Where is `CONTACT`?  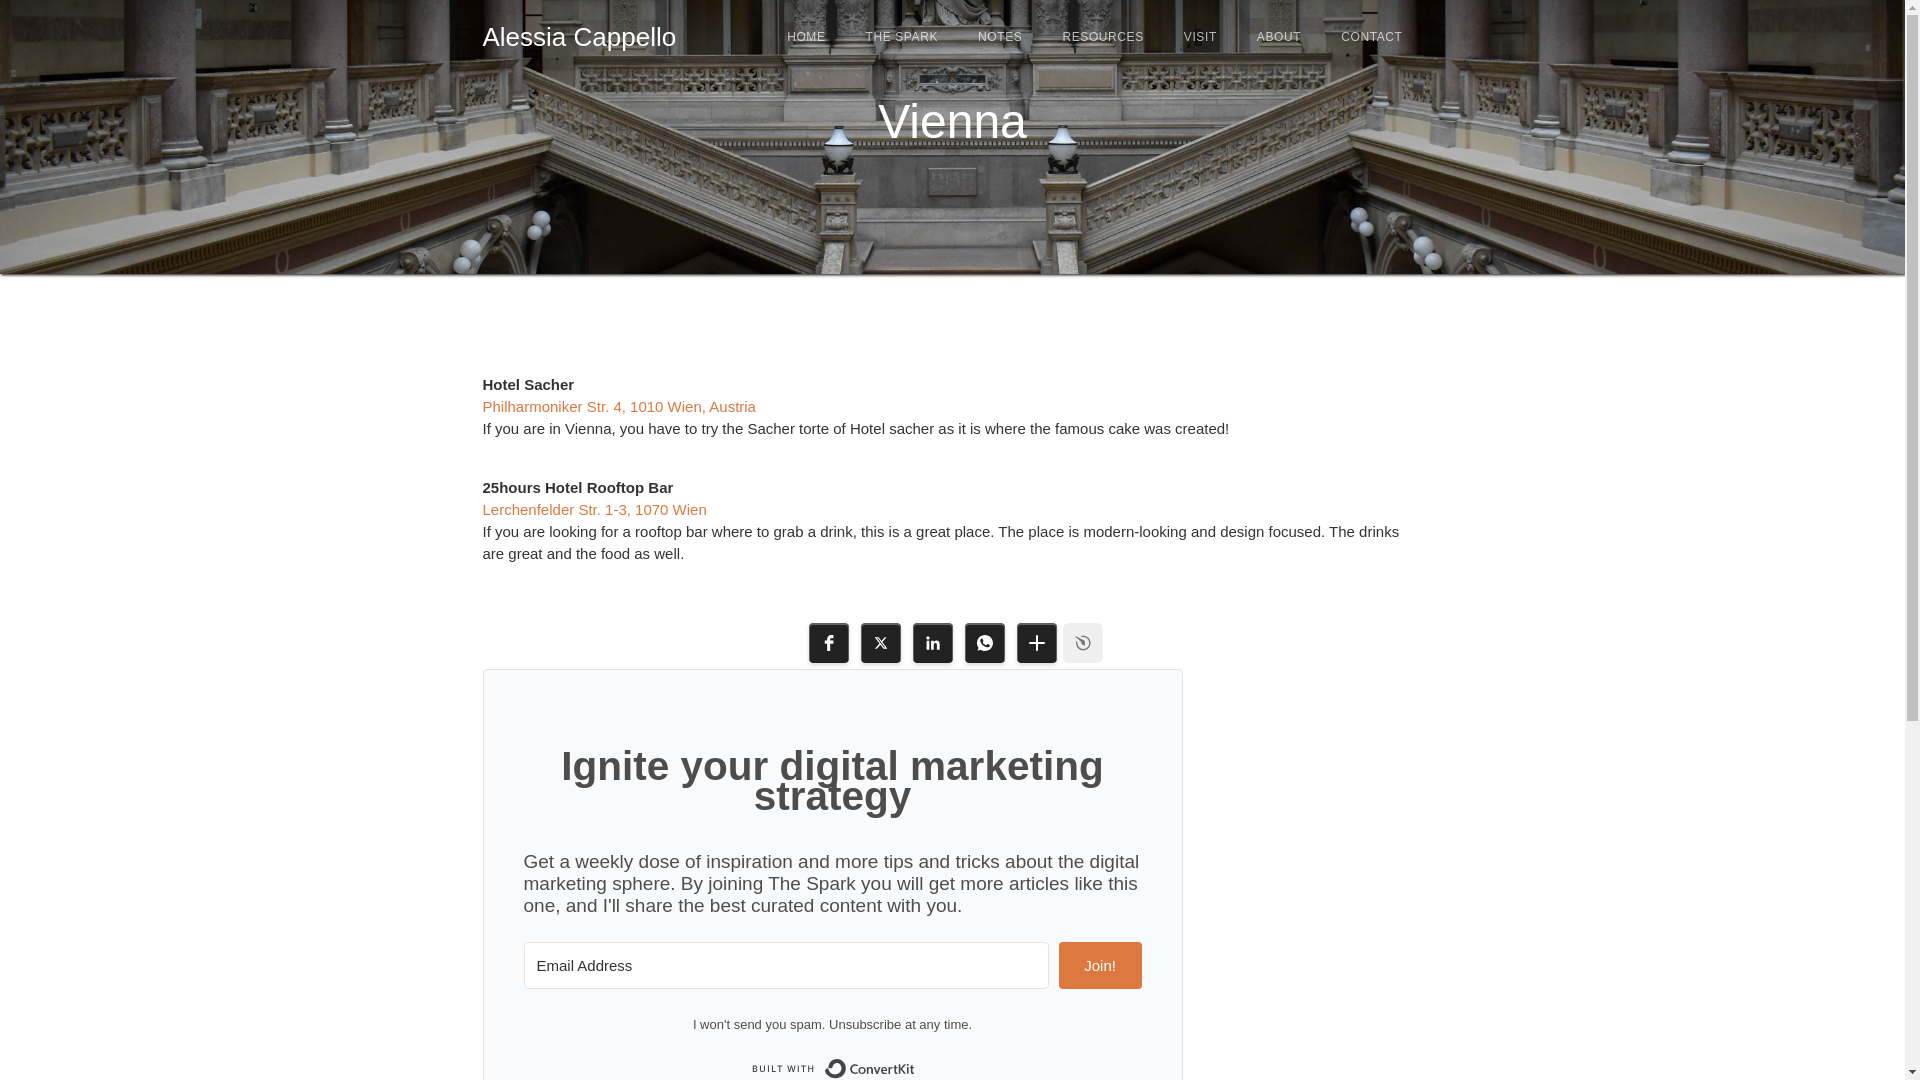
CONTACT is located at coordinates (1371, 37).